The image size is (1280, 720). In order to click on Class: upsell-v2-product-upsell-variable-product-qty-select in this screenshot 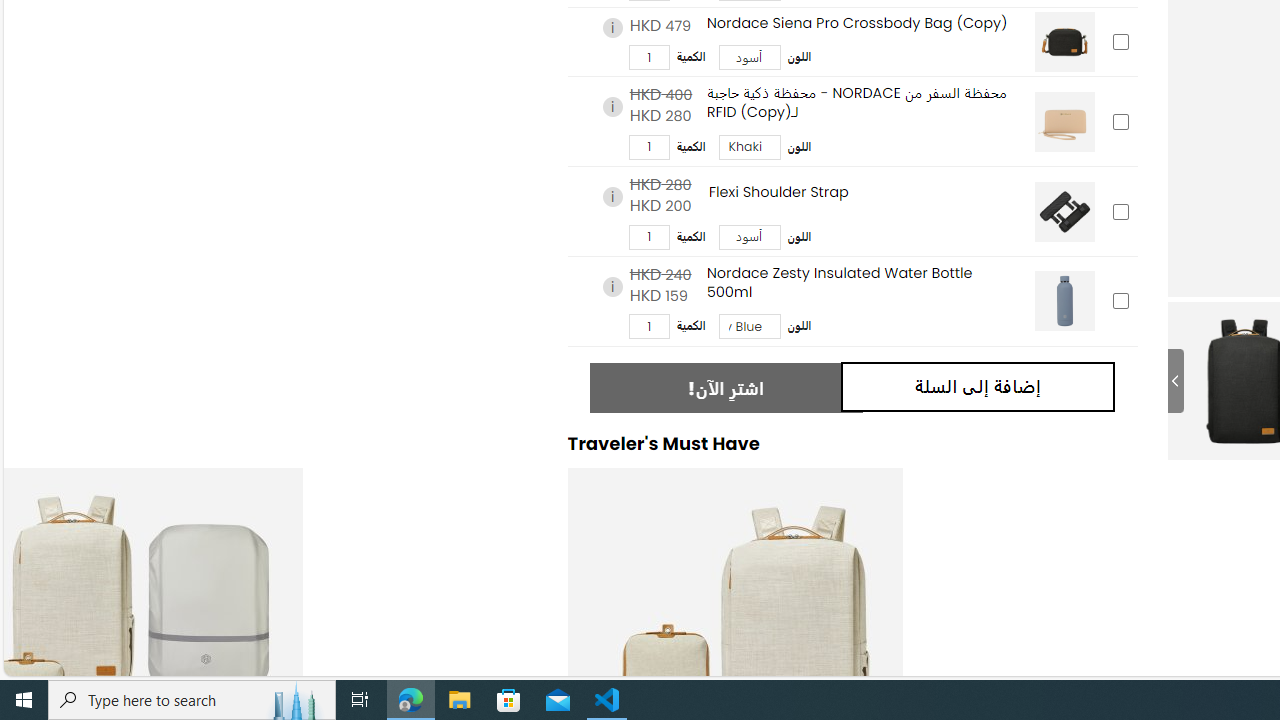, I will do `click(648, 326)`.